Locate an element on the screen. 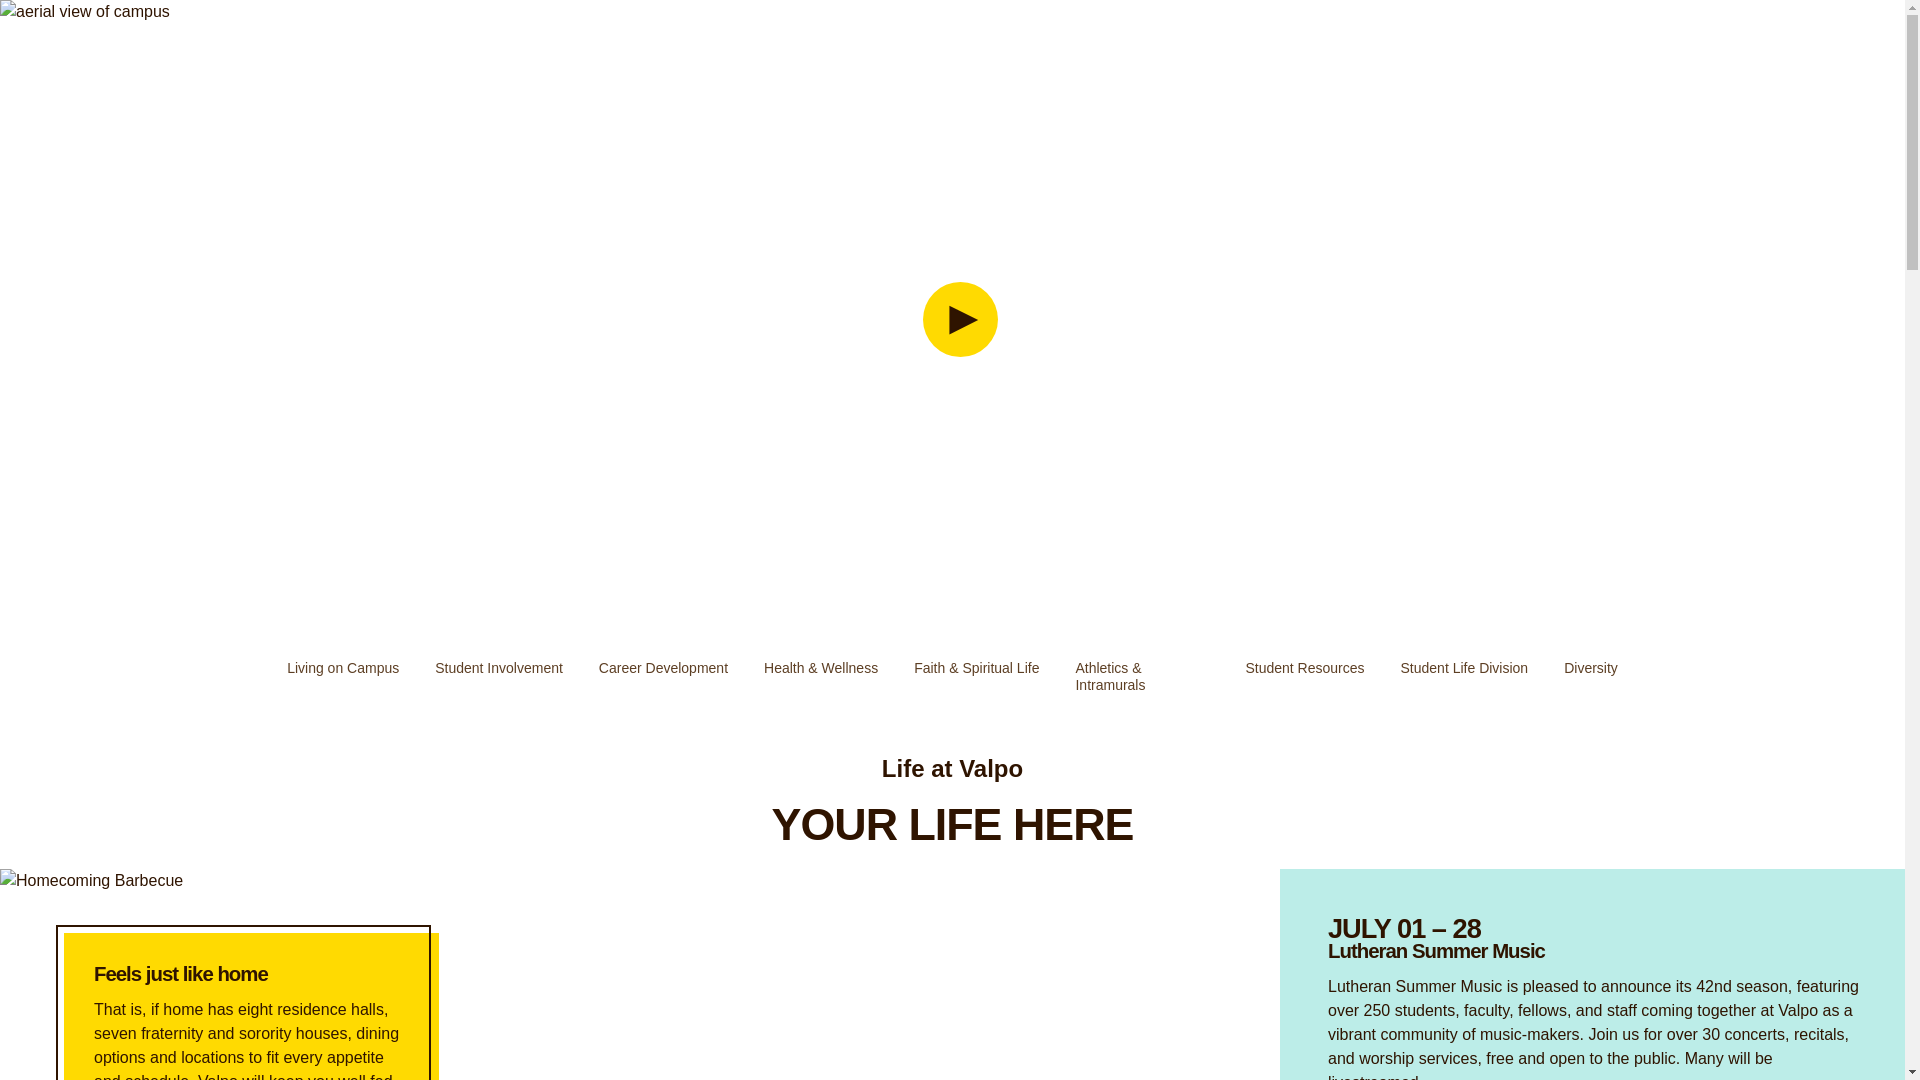 The image size is (1920, 1080). Diversity is located at coordinates (1590, 669).